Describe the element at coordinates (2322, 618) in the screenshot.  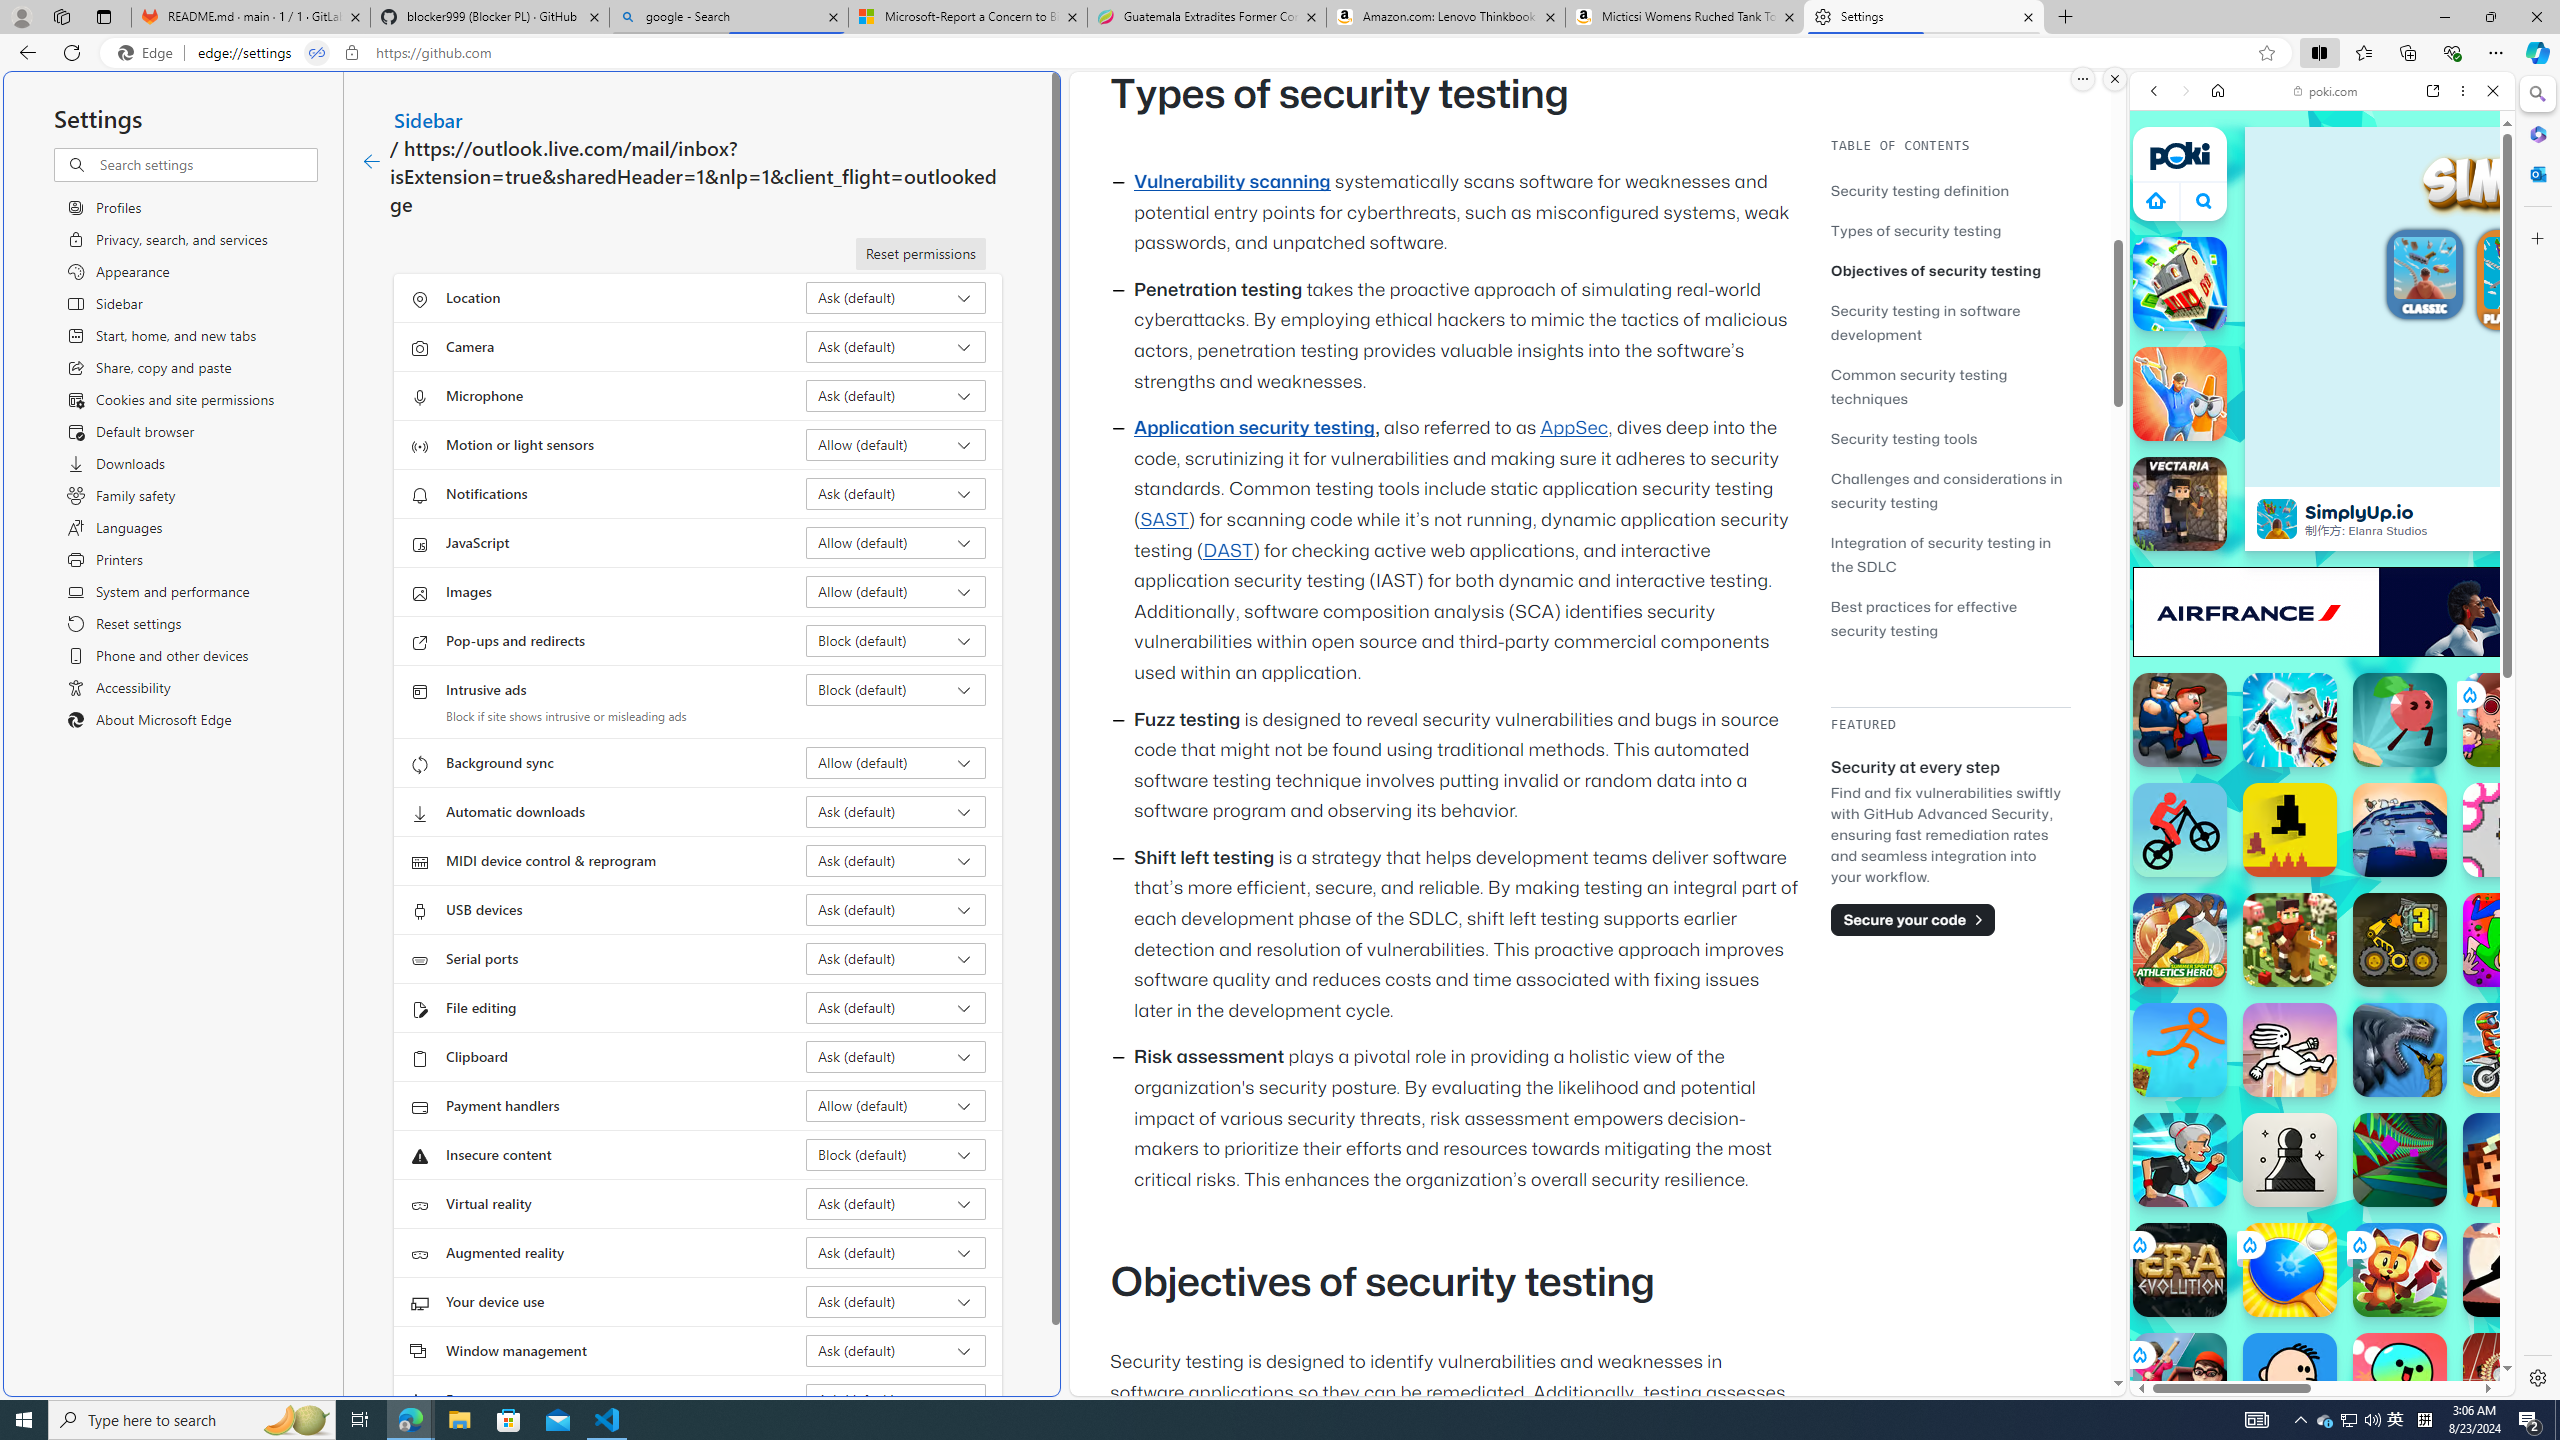
I see `Io Games` at that location.